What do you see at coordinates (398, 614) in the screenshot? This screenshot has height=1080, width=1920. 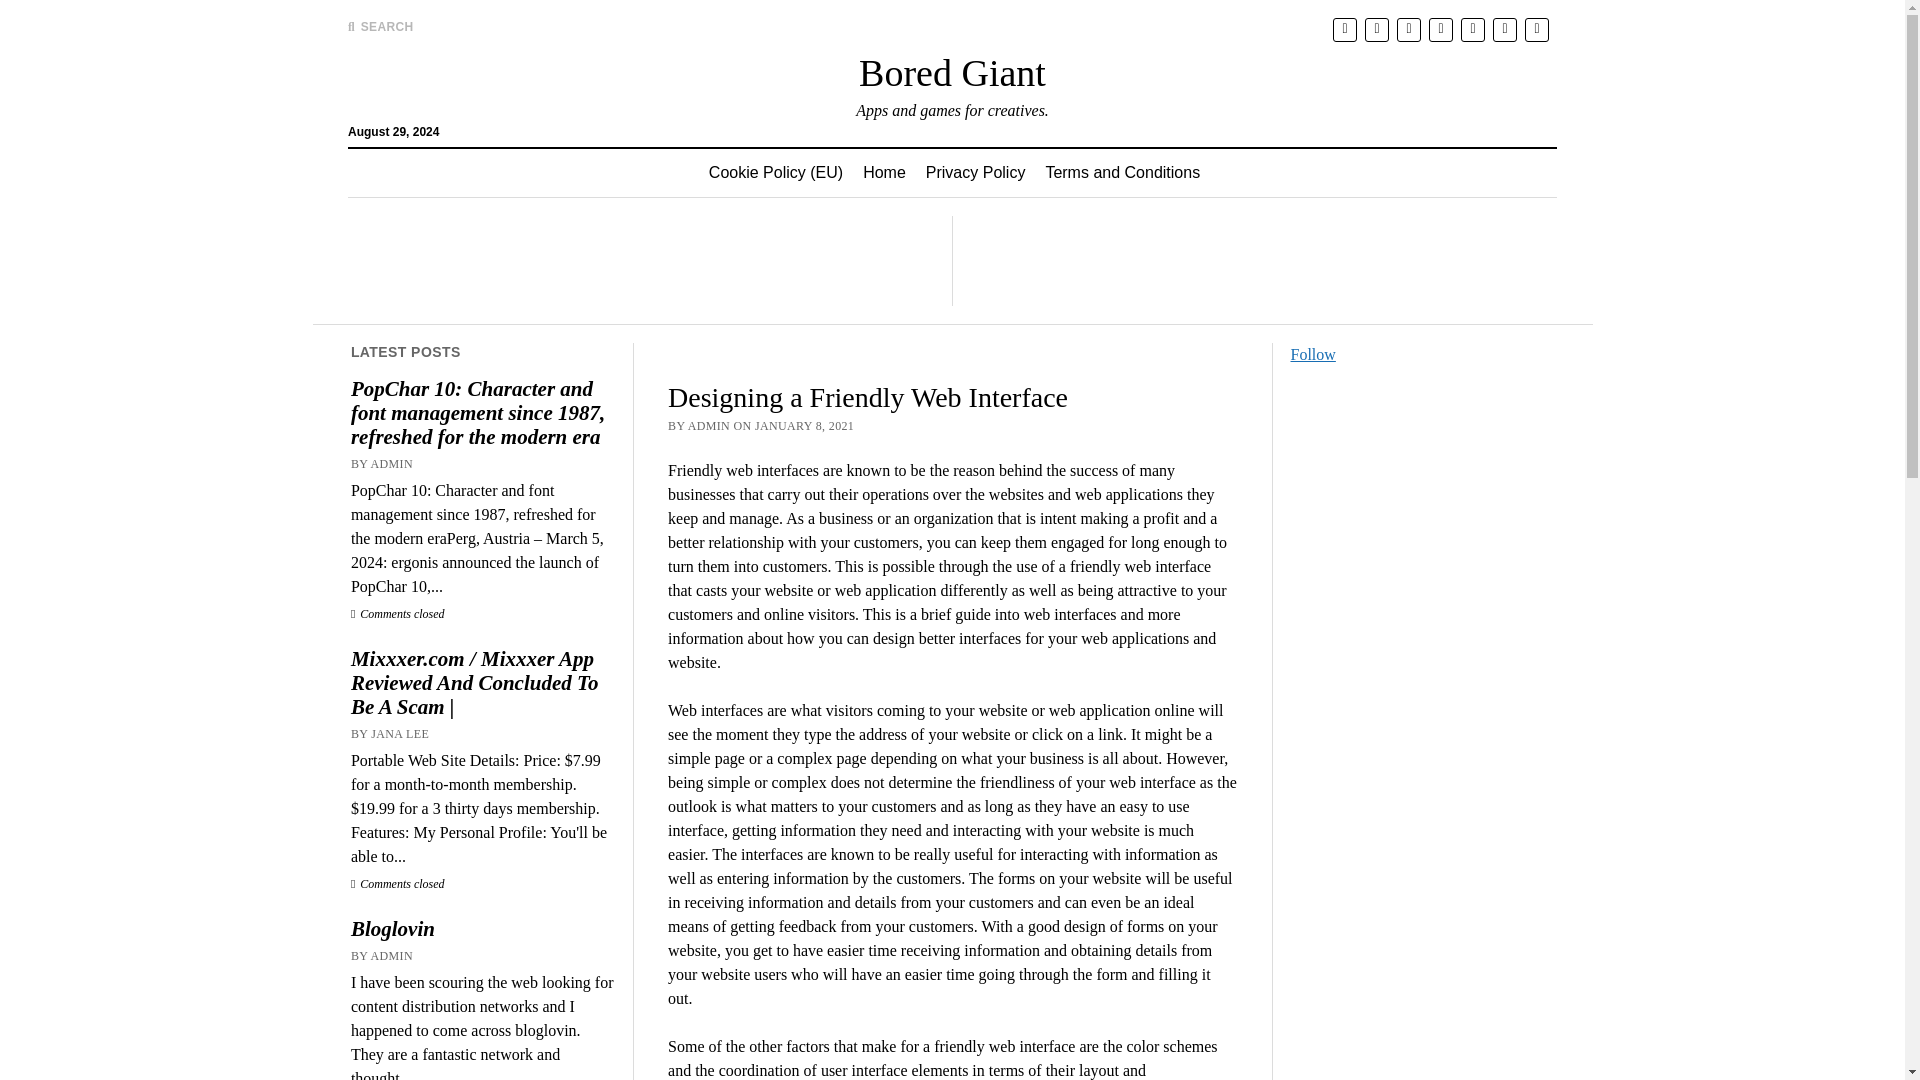 I see `Comments closed` at bounding box center [398, 614].